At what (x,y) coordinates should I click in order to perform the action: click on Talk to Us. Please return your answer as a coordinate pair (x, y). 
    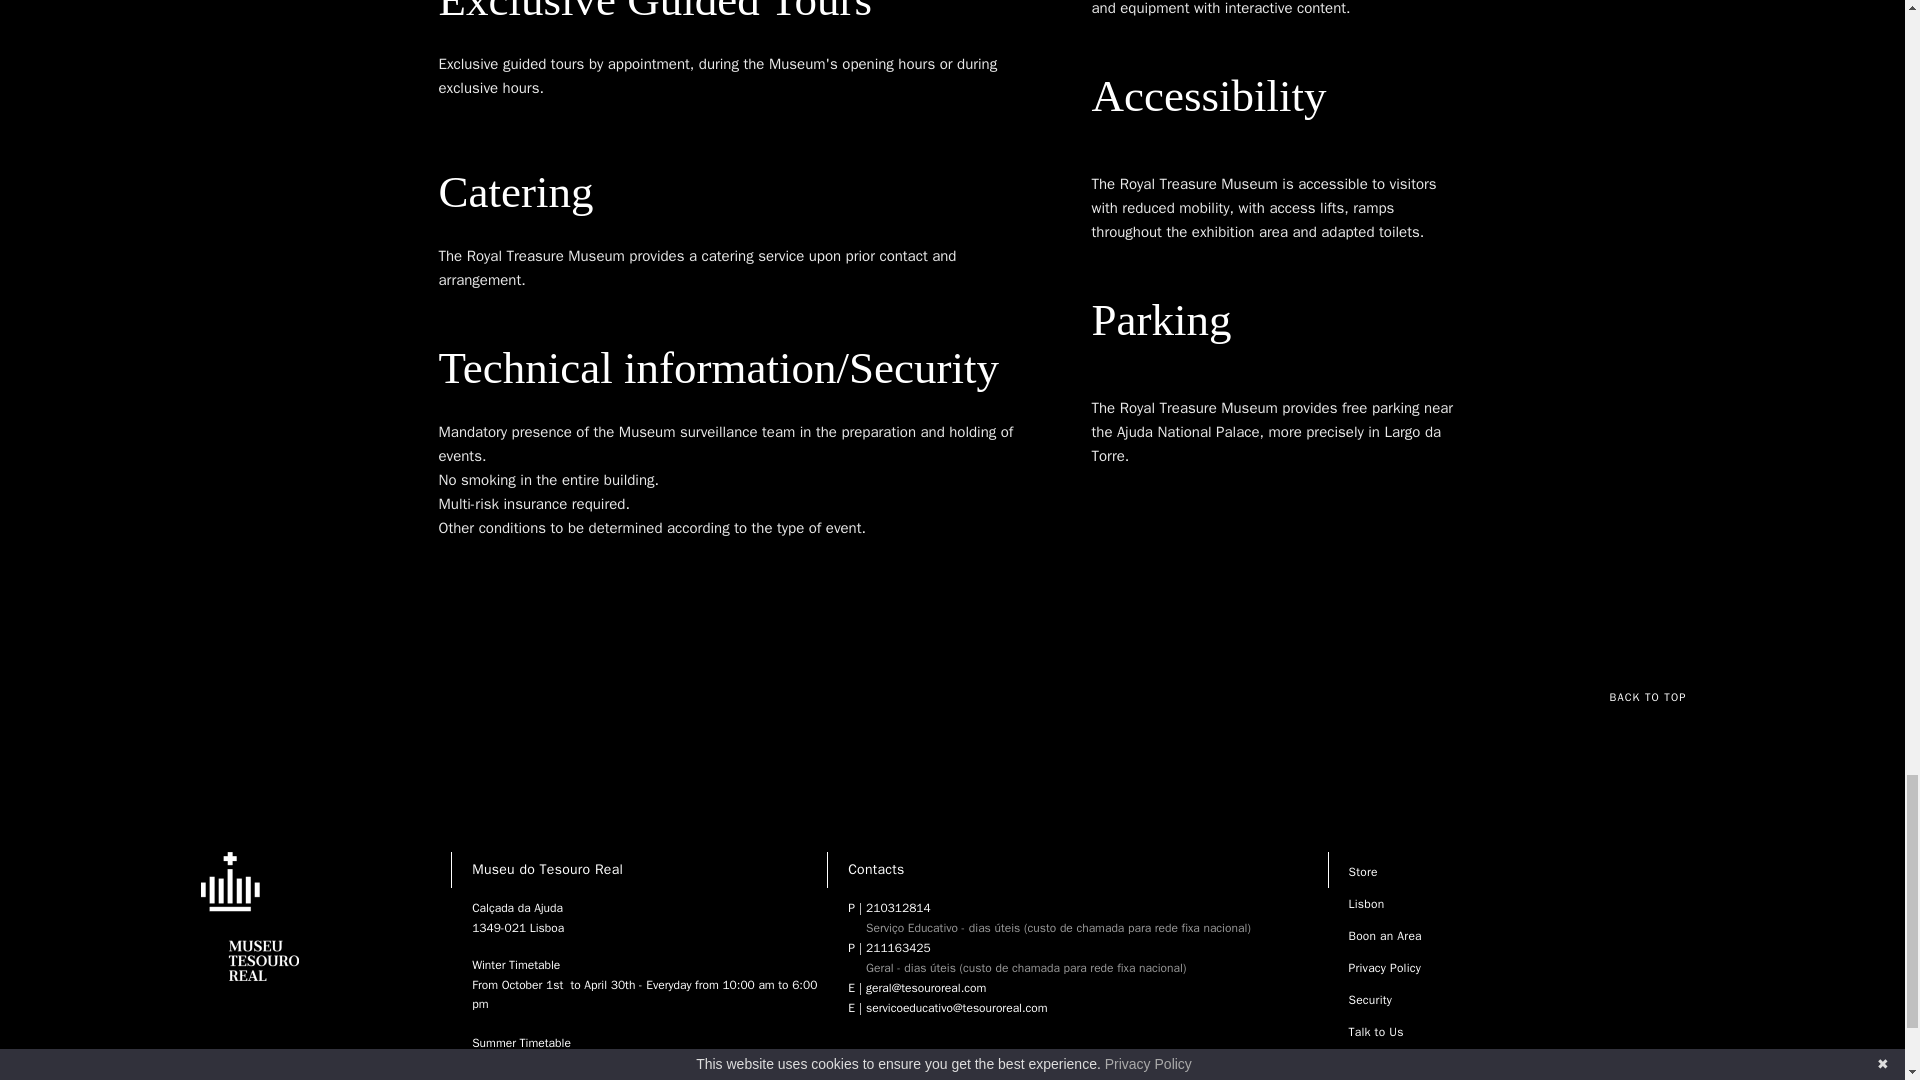
    Looking at the image, I should click on (1375, 1032).